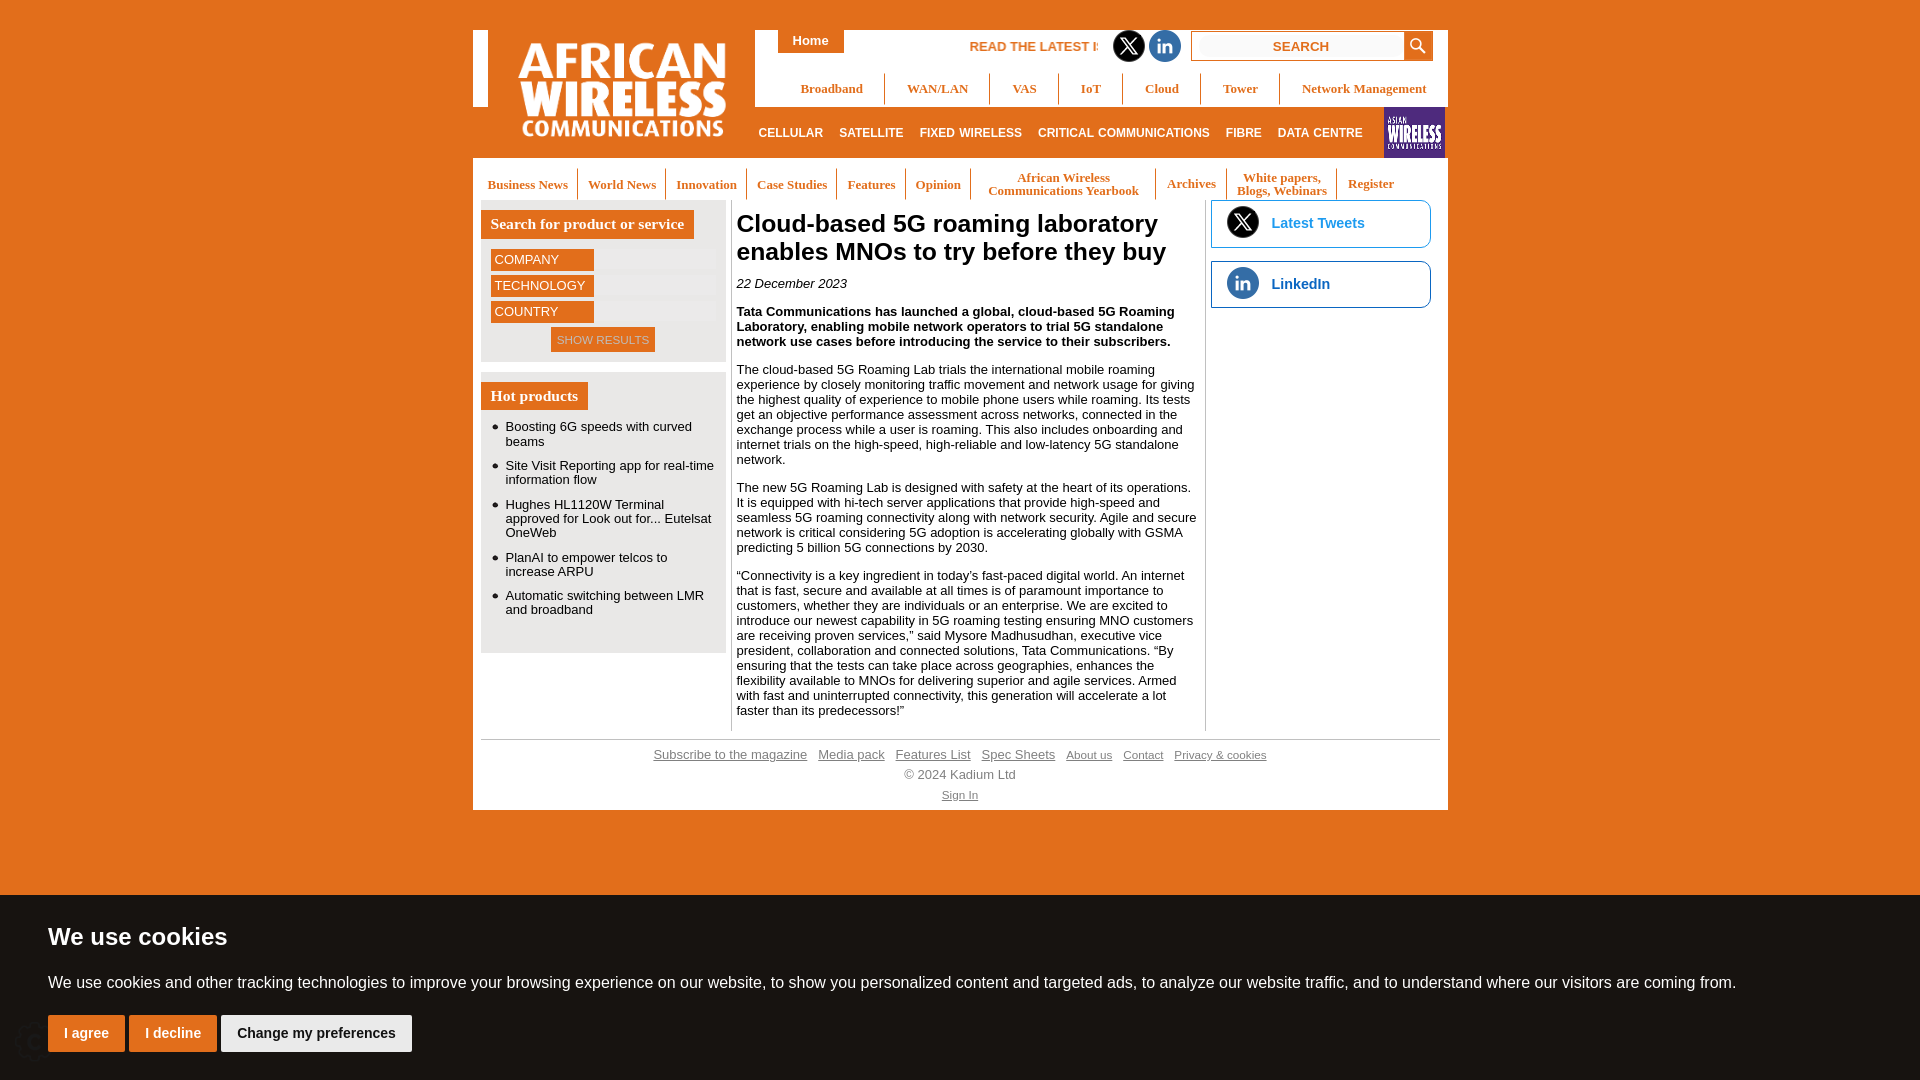 This screenshot has width=1920, height=1080. I want to click on Innovation, so click(706, 184).